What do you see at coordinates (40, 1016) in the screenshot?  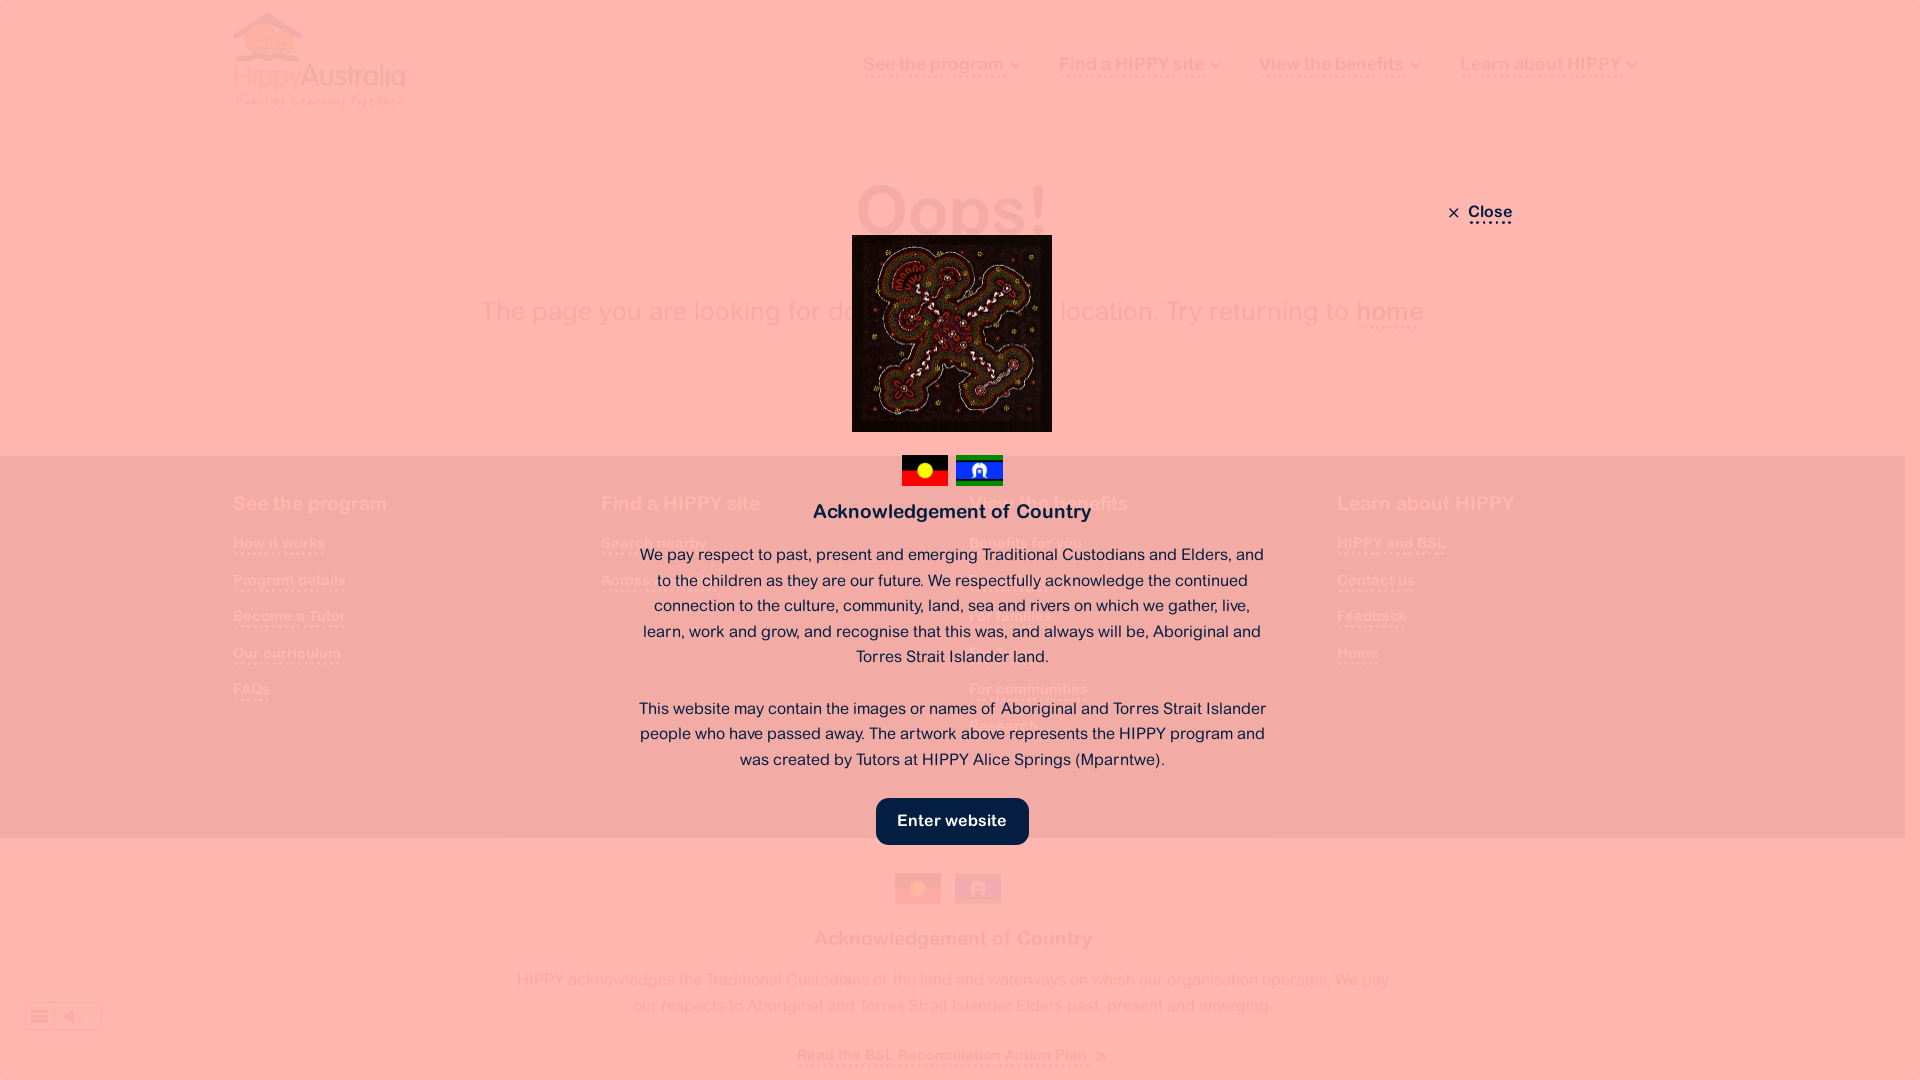 I see `webReader menu` at bounding box center [40, 1016].